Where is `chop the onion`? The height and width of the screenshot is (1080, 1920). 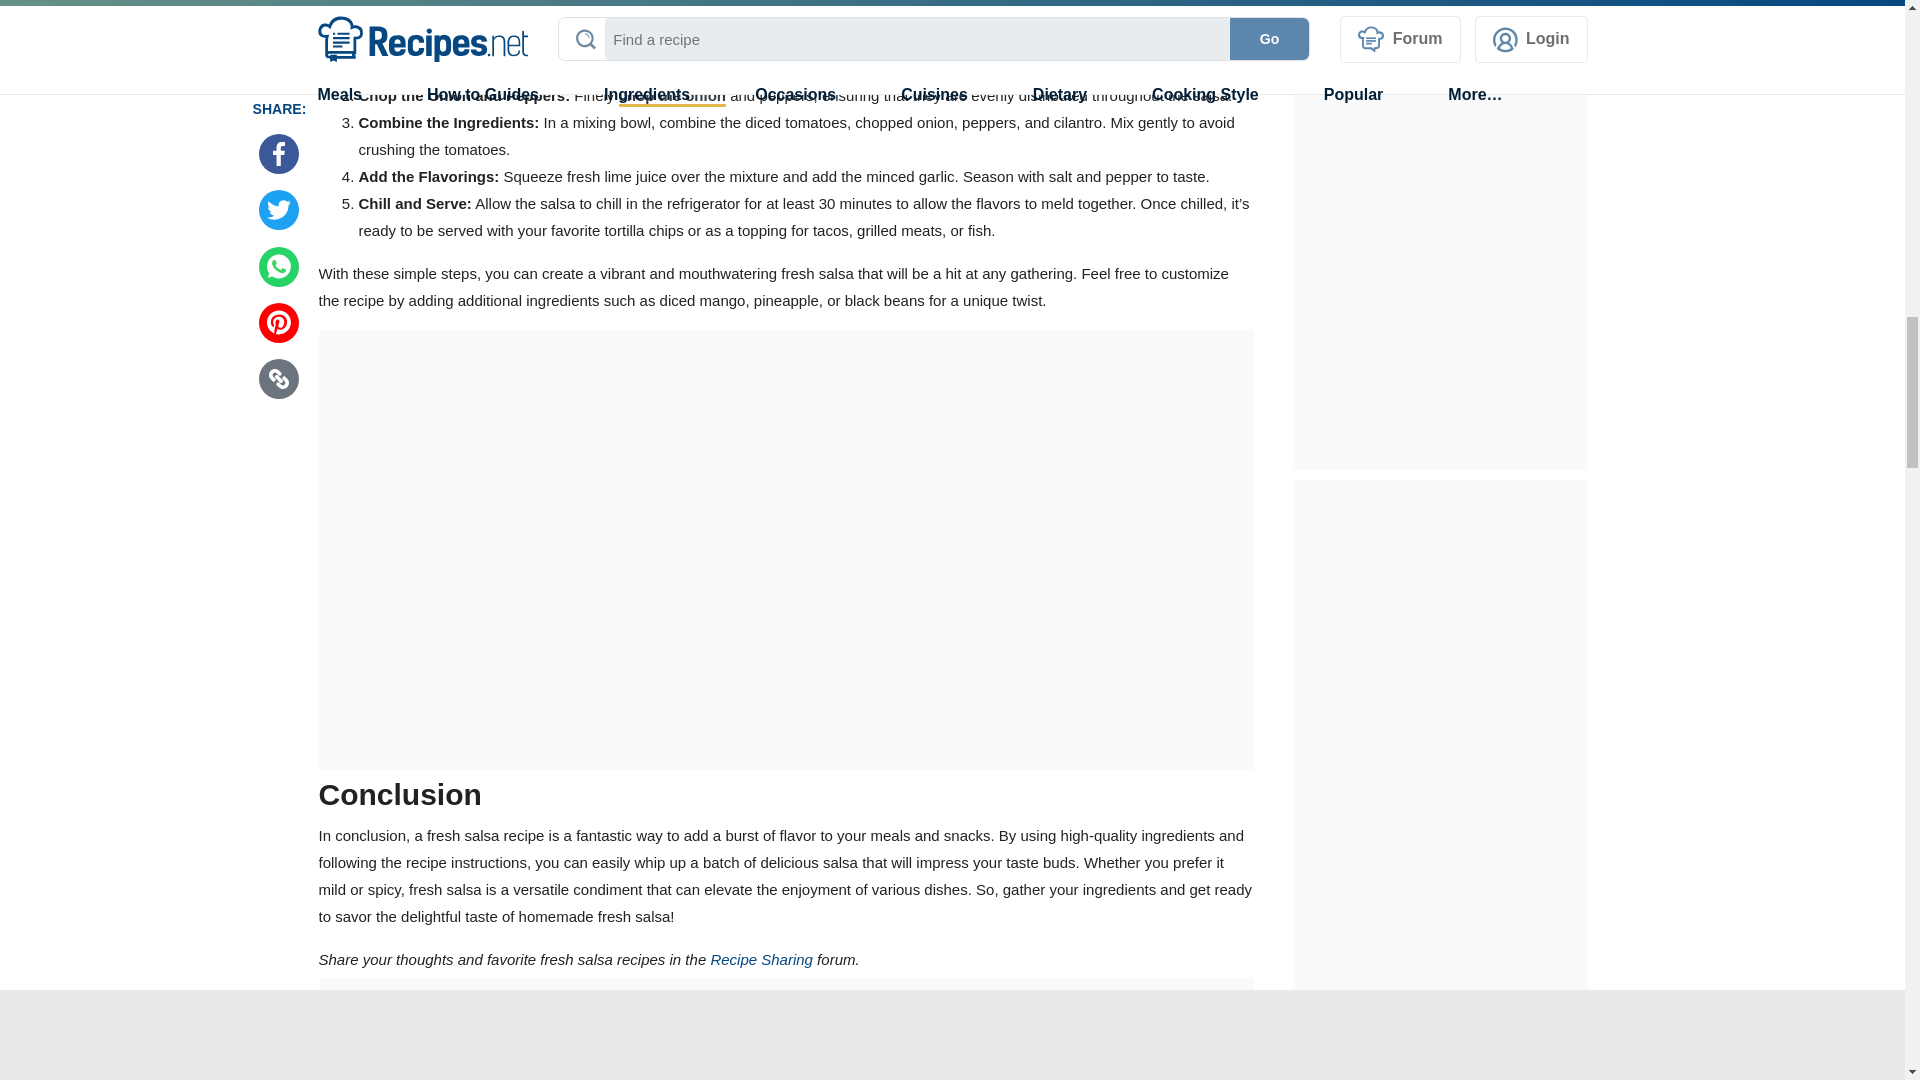 chop the onion is located at coordinates (672, 96).